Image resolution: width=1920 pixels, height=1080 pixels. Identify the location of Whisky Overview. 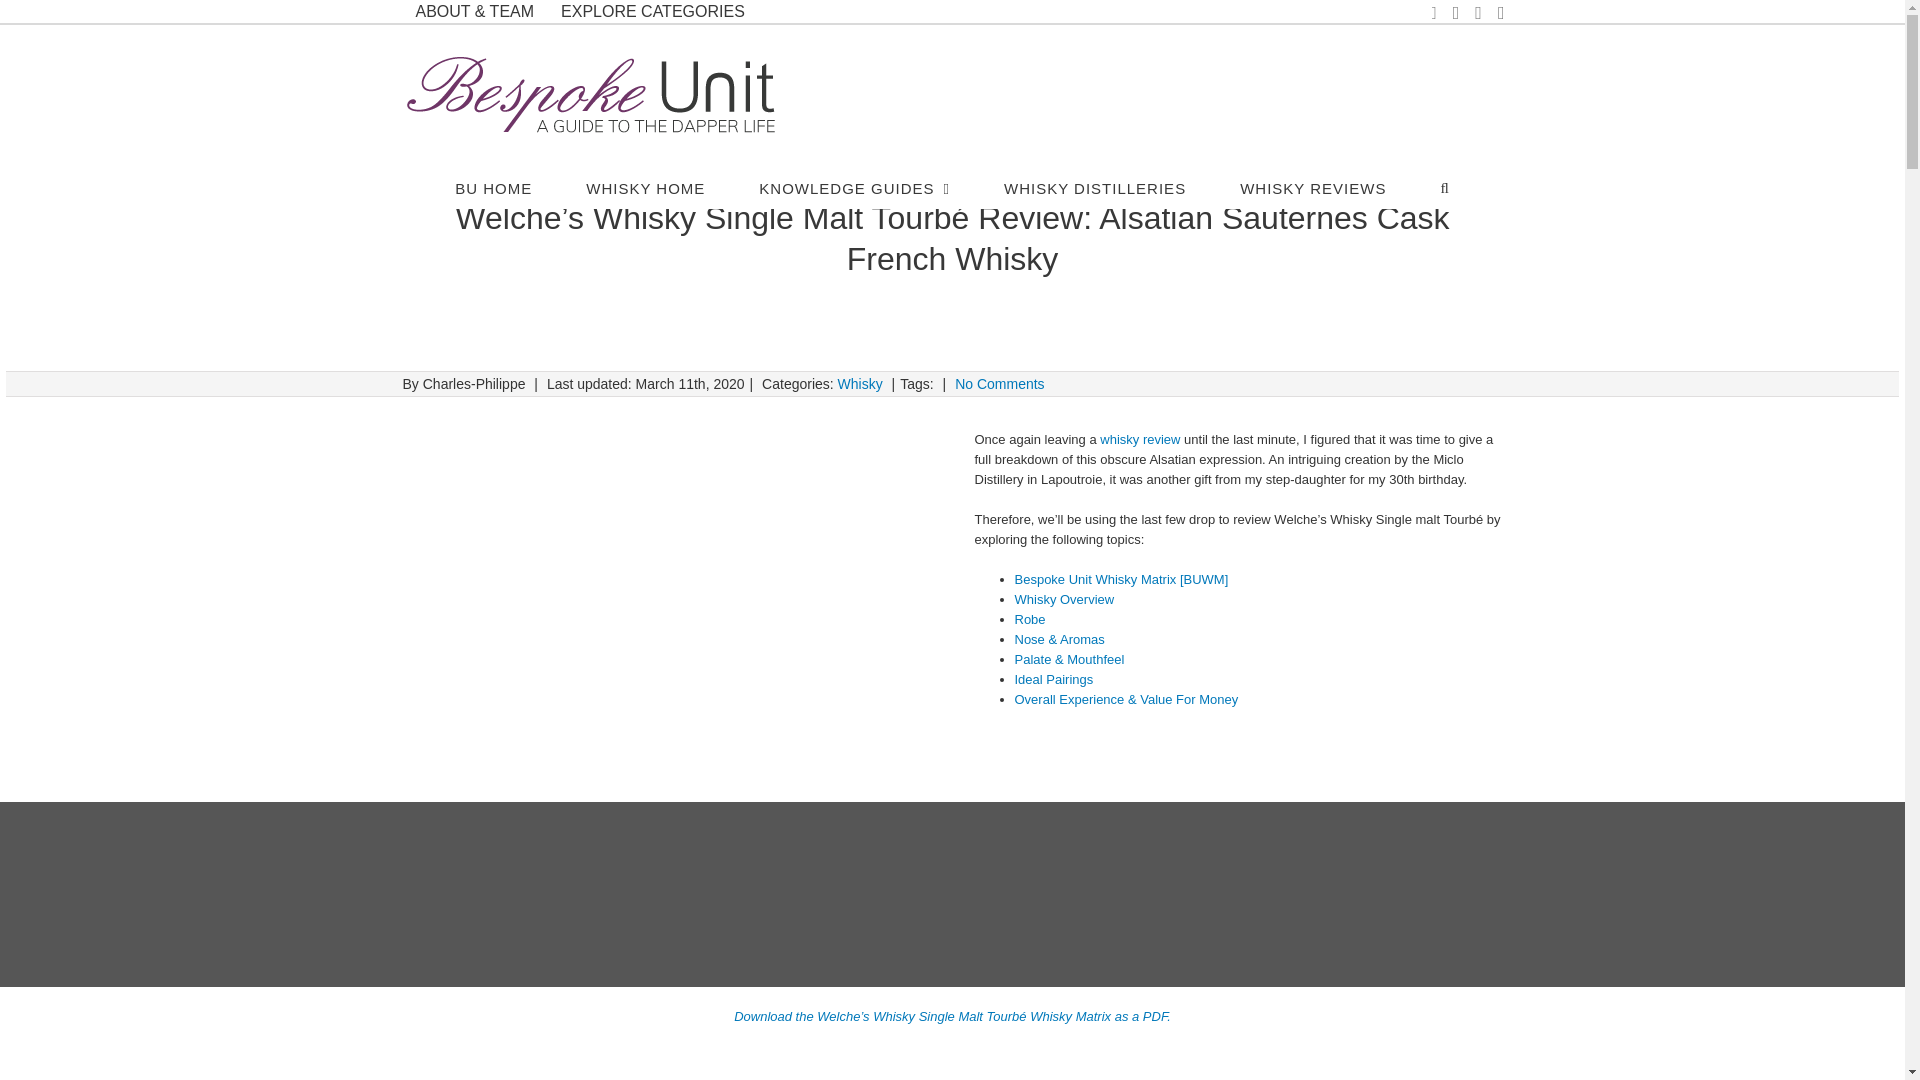
(1063, 598).